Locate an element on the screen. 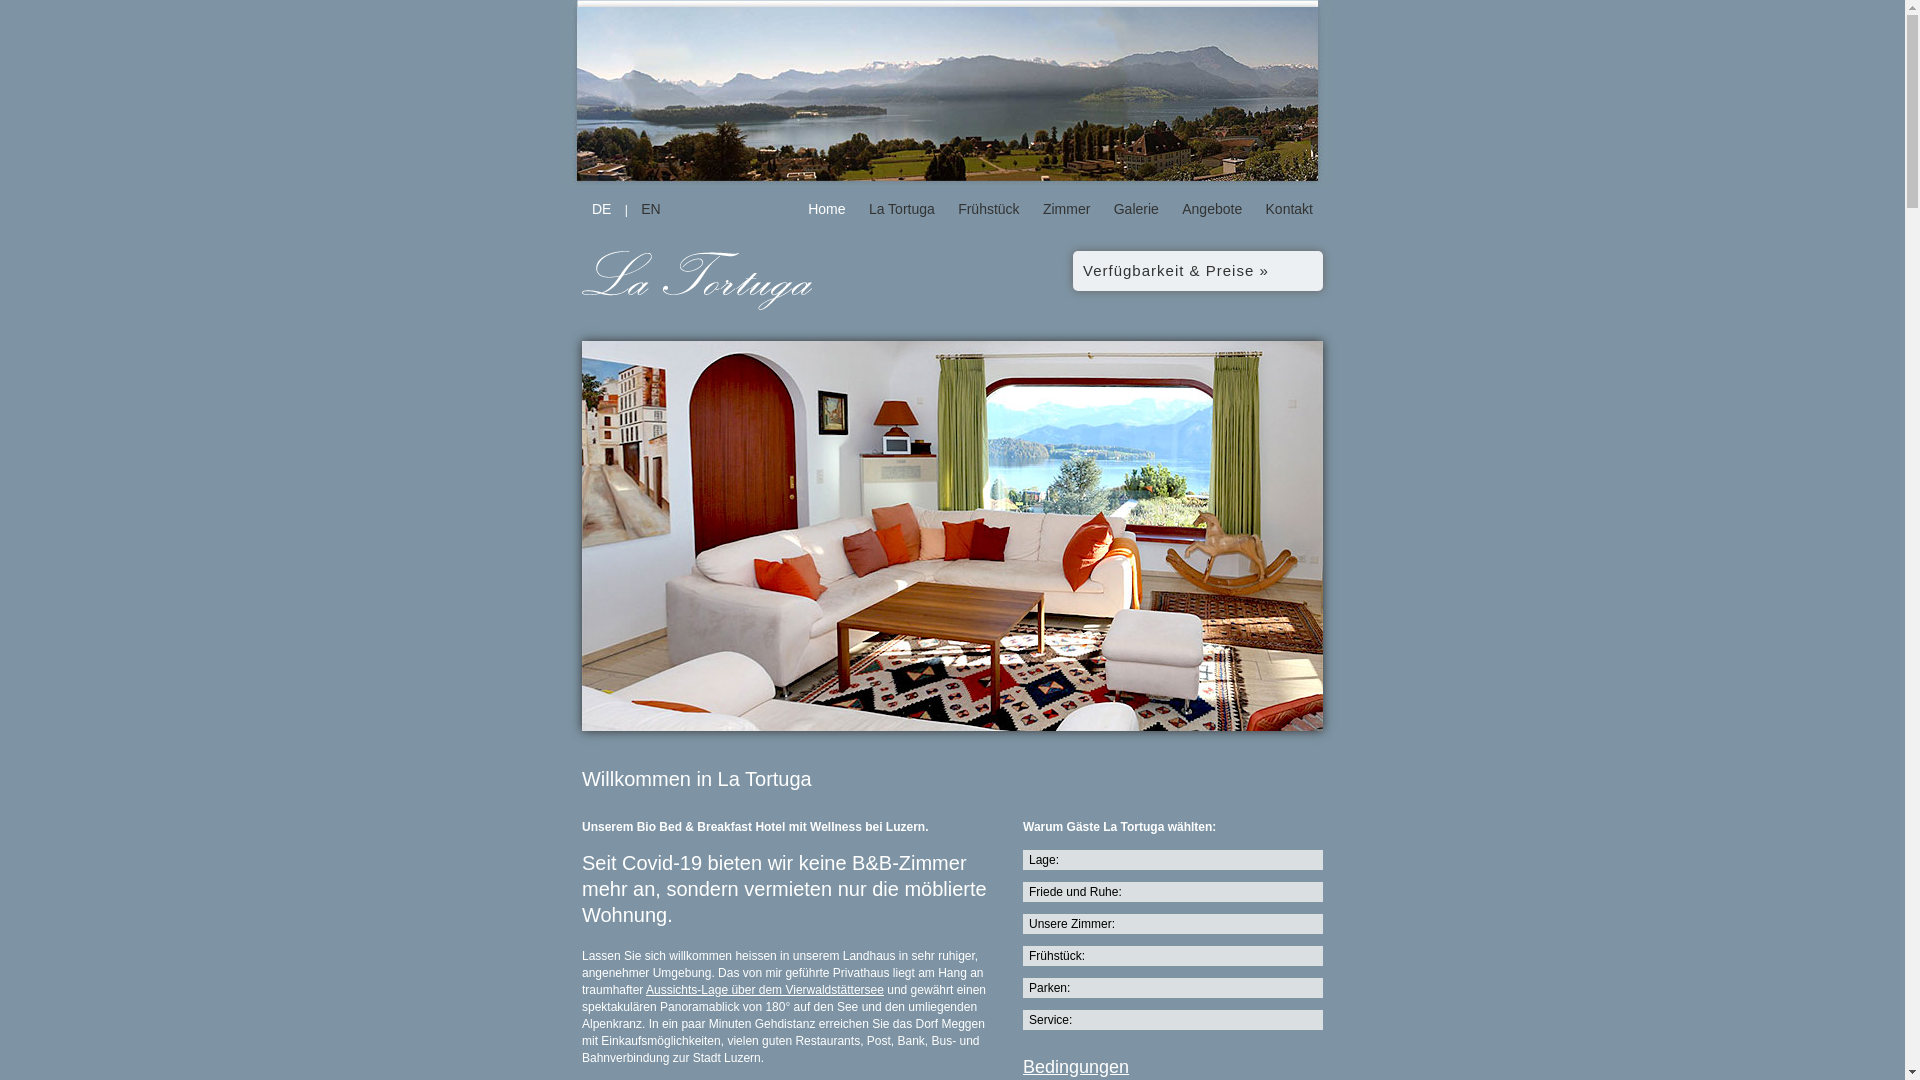 The width and height of the screenshot is (1920, 1080). Parken: is located at coordinates (1173, 988).